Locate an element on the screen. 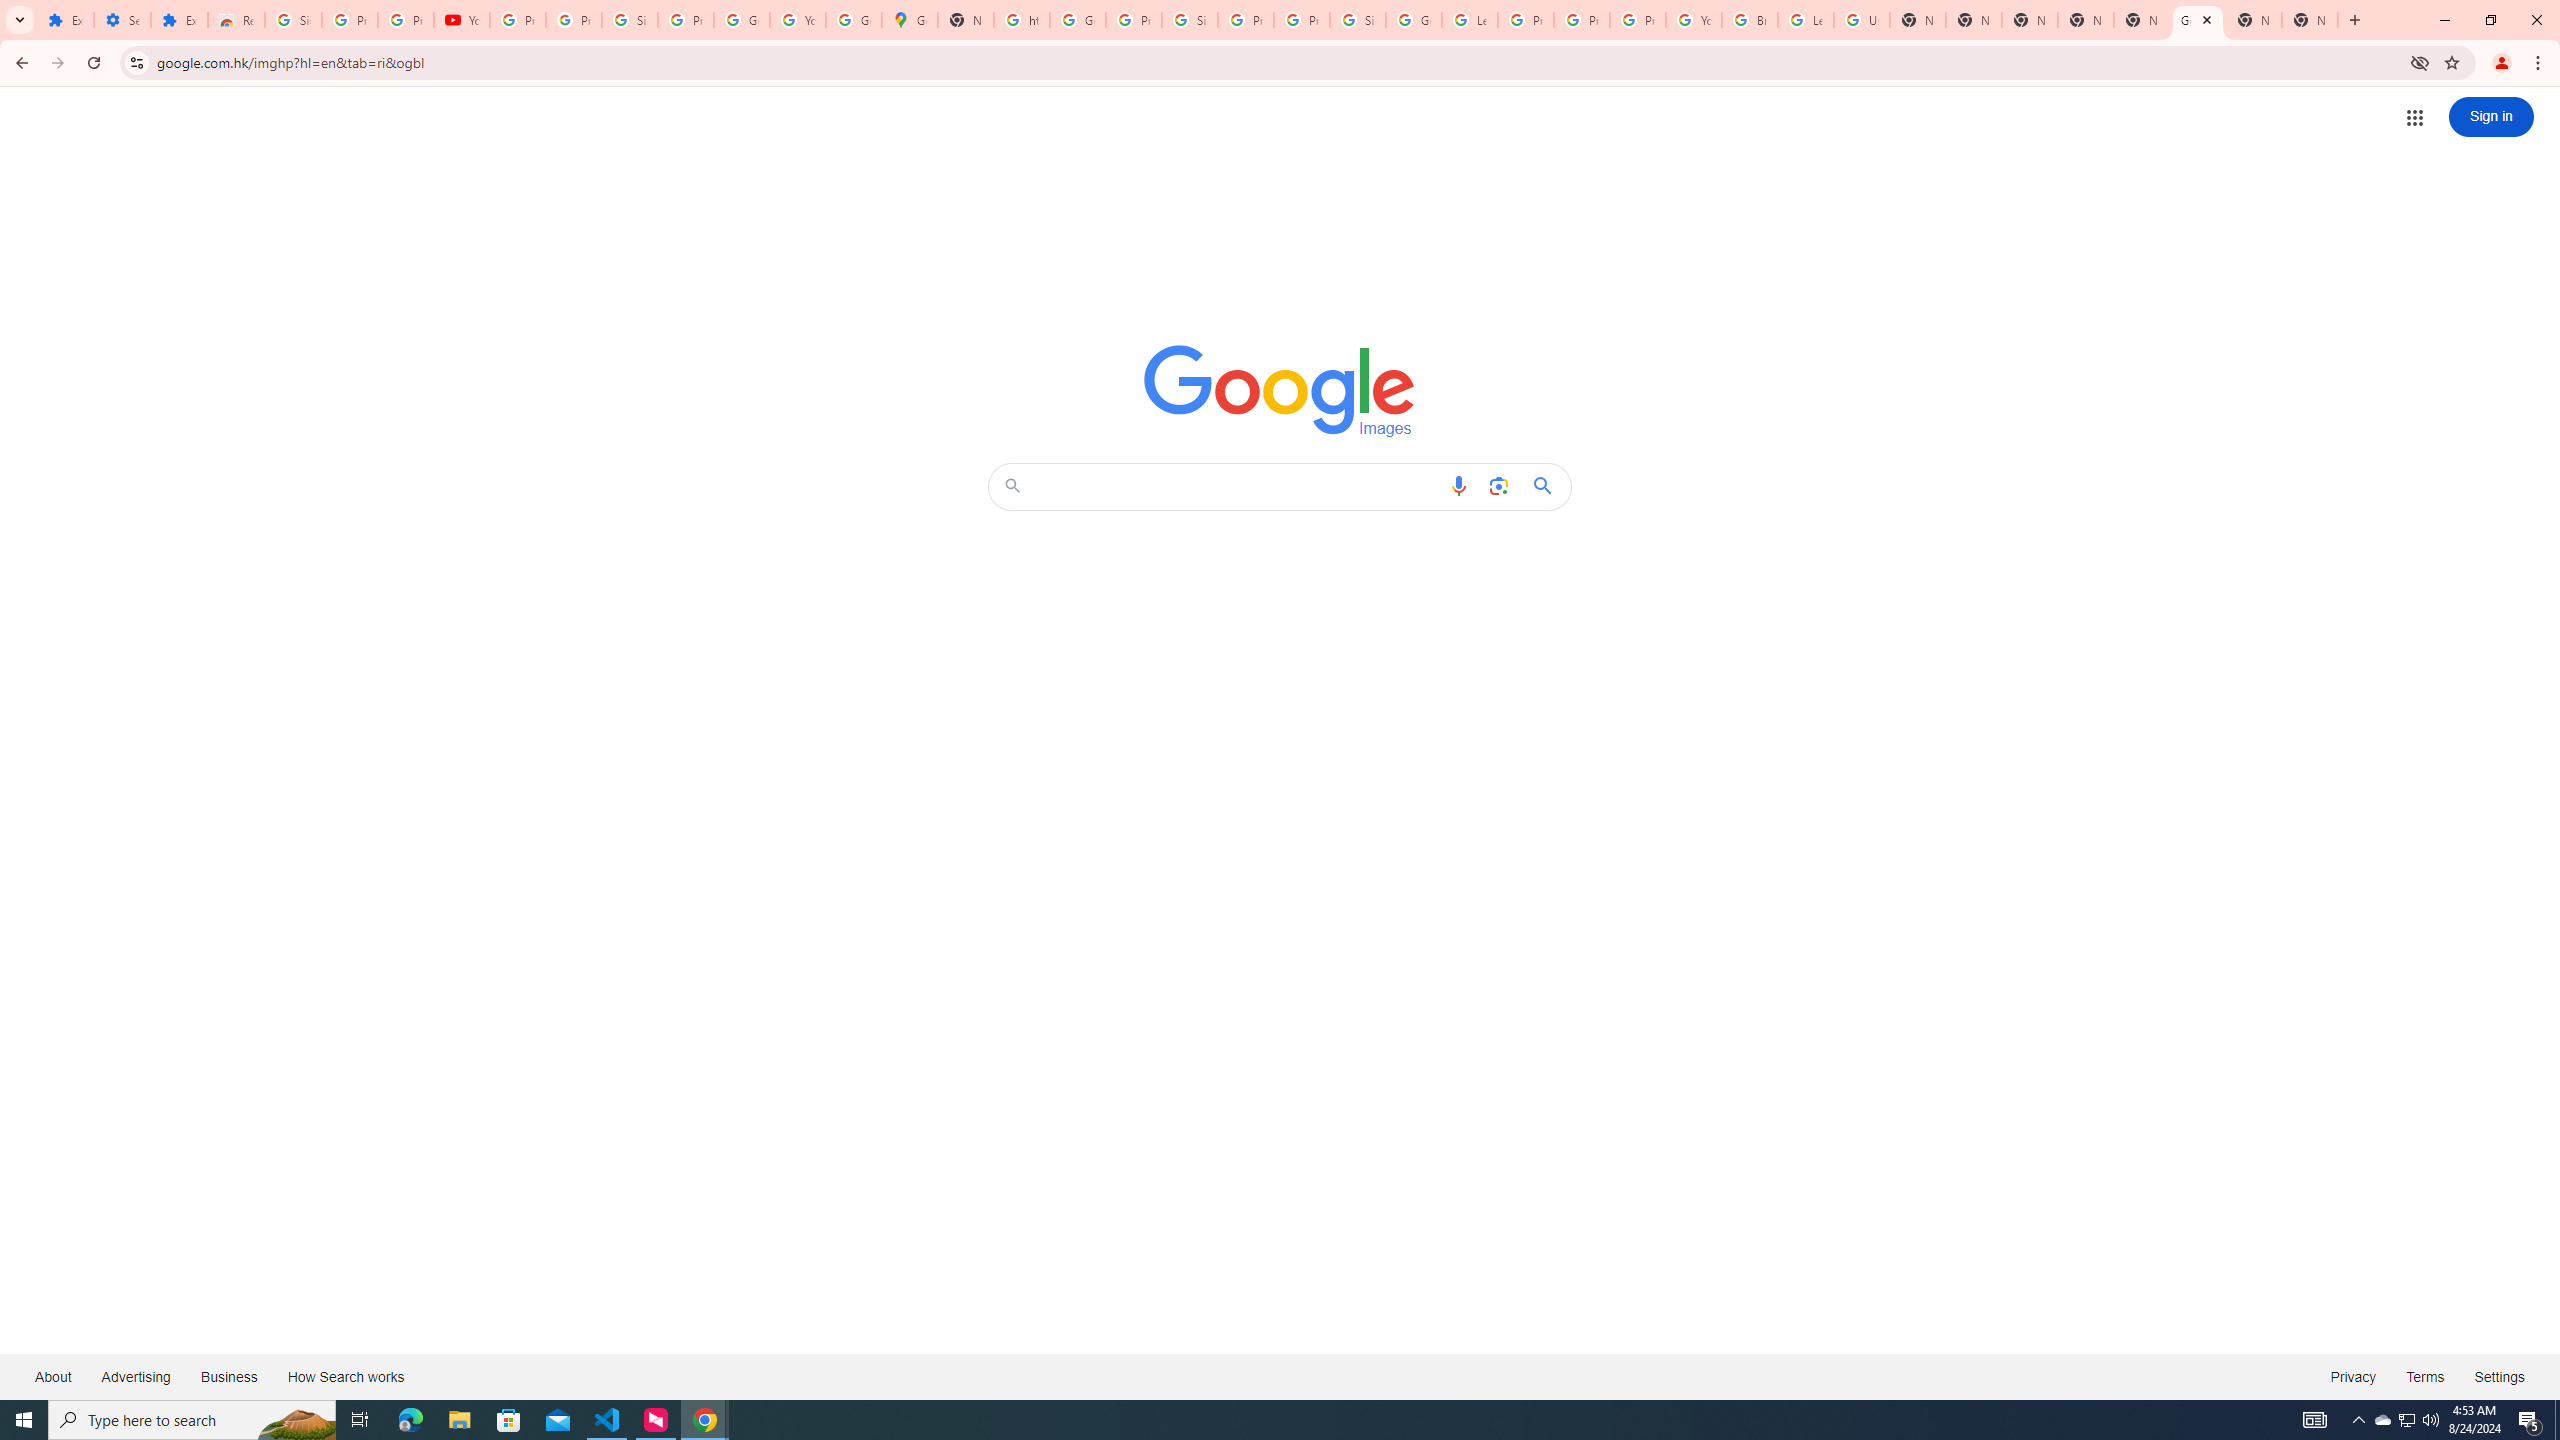 The height and width of the screenshot is (1440, 2560). Business is located at coordinates (228, 1376).